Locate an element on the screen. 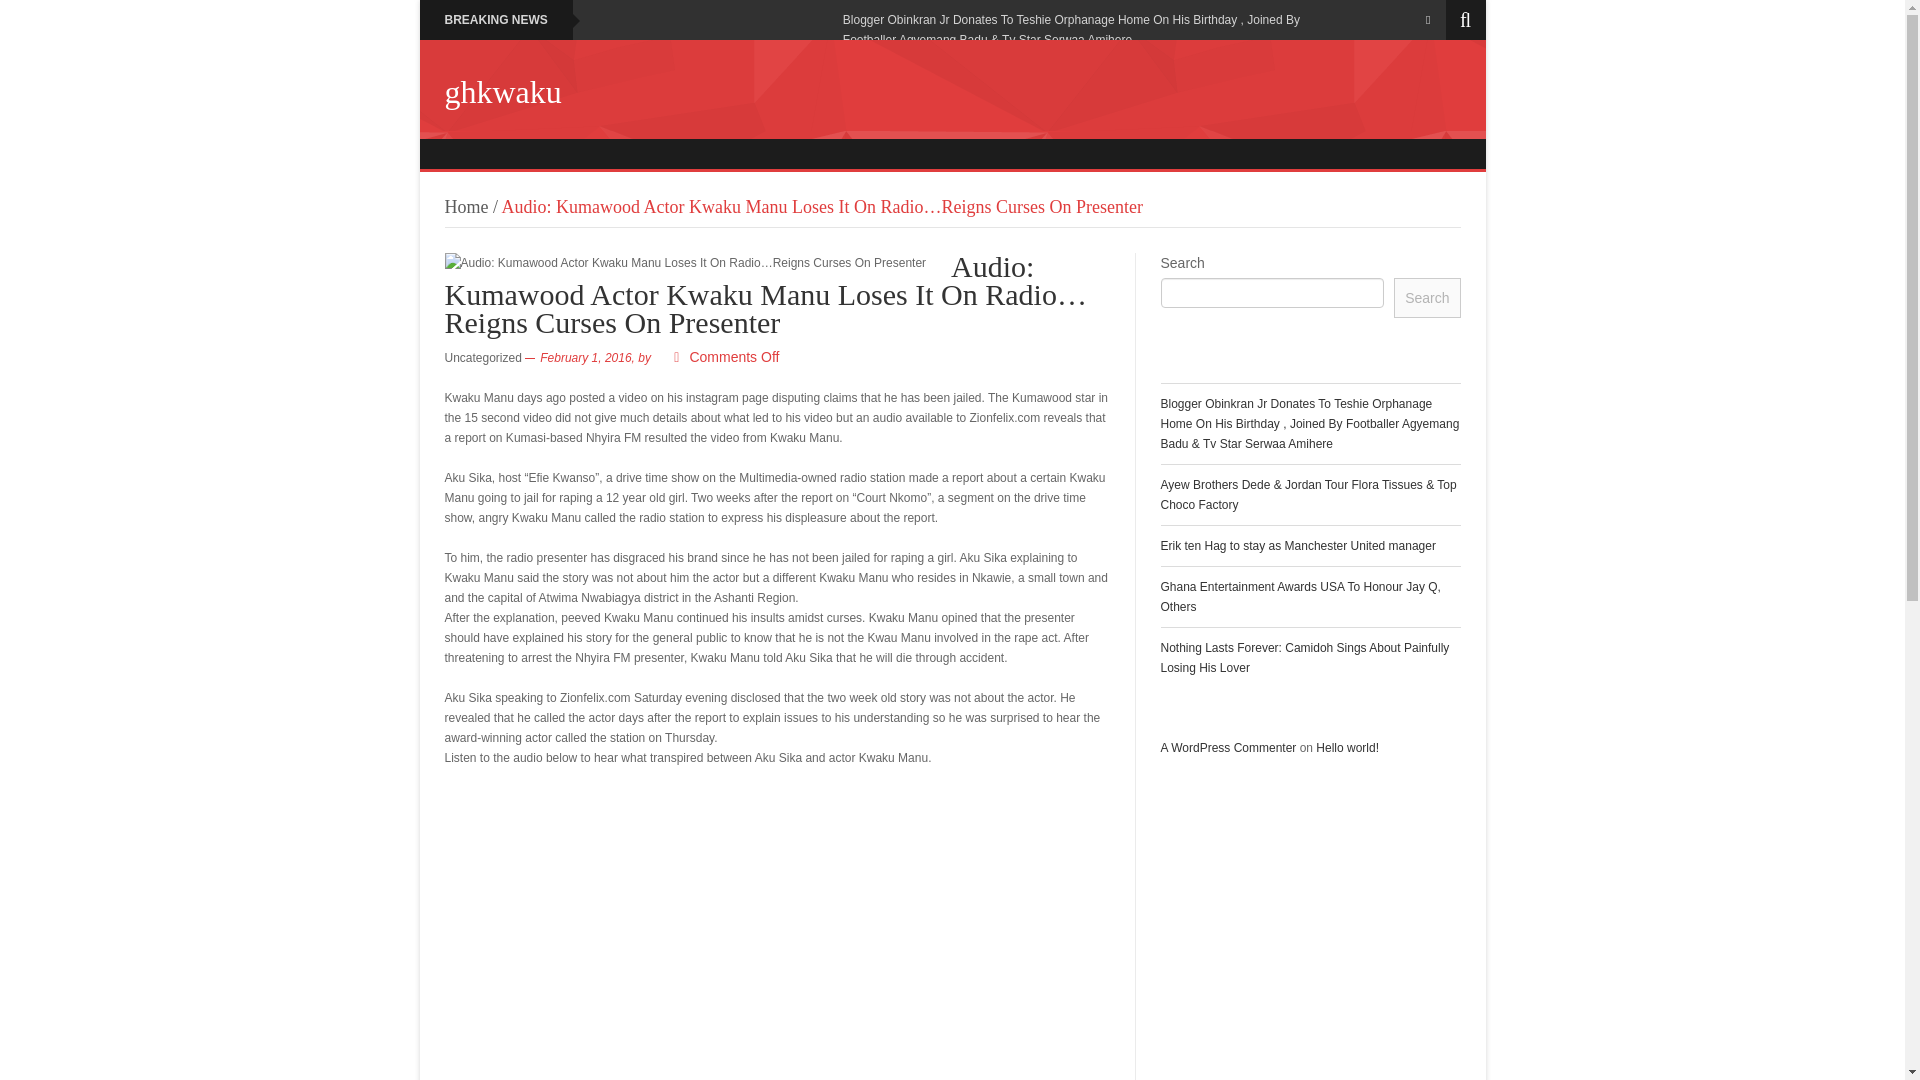 The width and height of the screenshot is (1920, 1080). Ghana Entertainment Awards USA To Honour Jay Q, Others is located at coordinates (1300, 596).